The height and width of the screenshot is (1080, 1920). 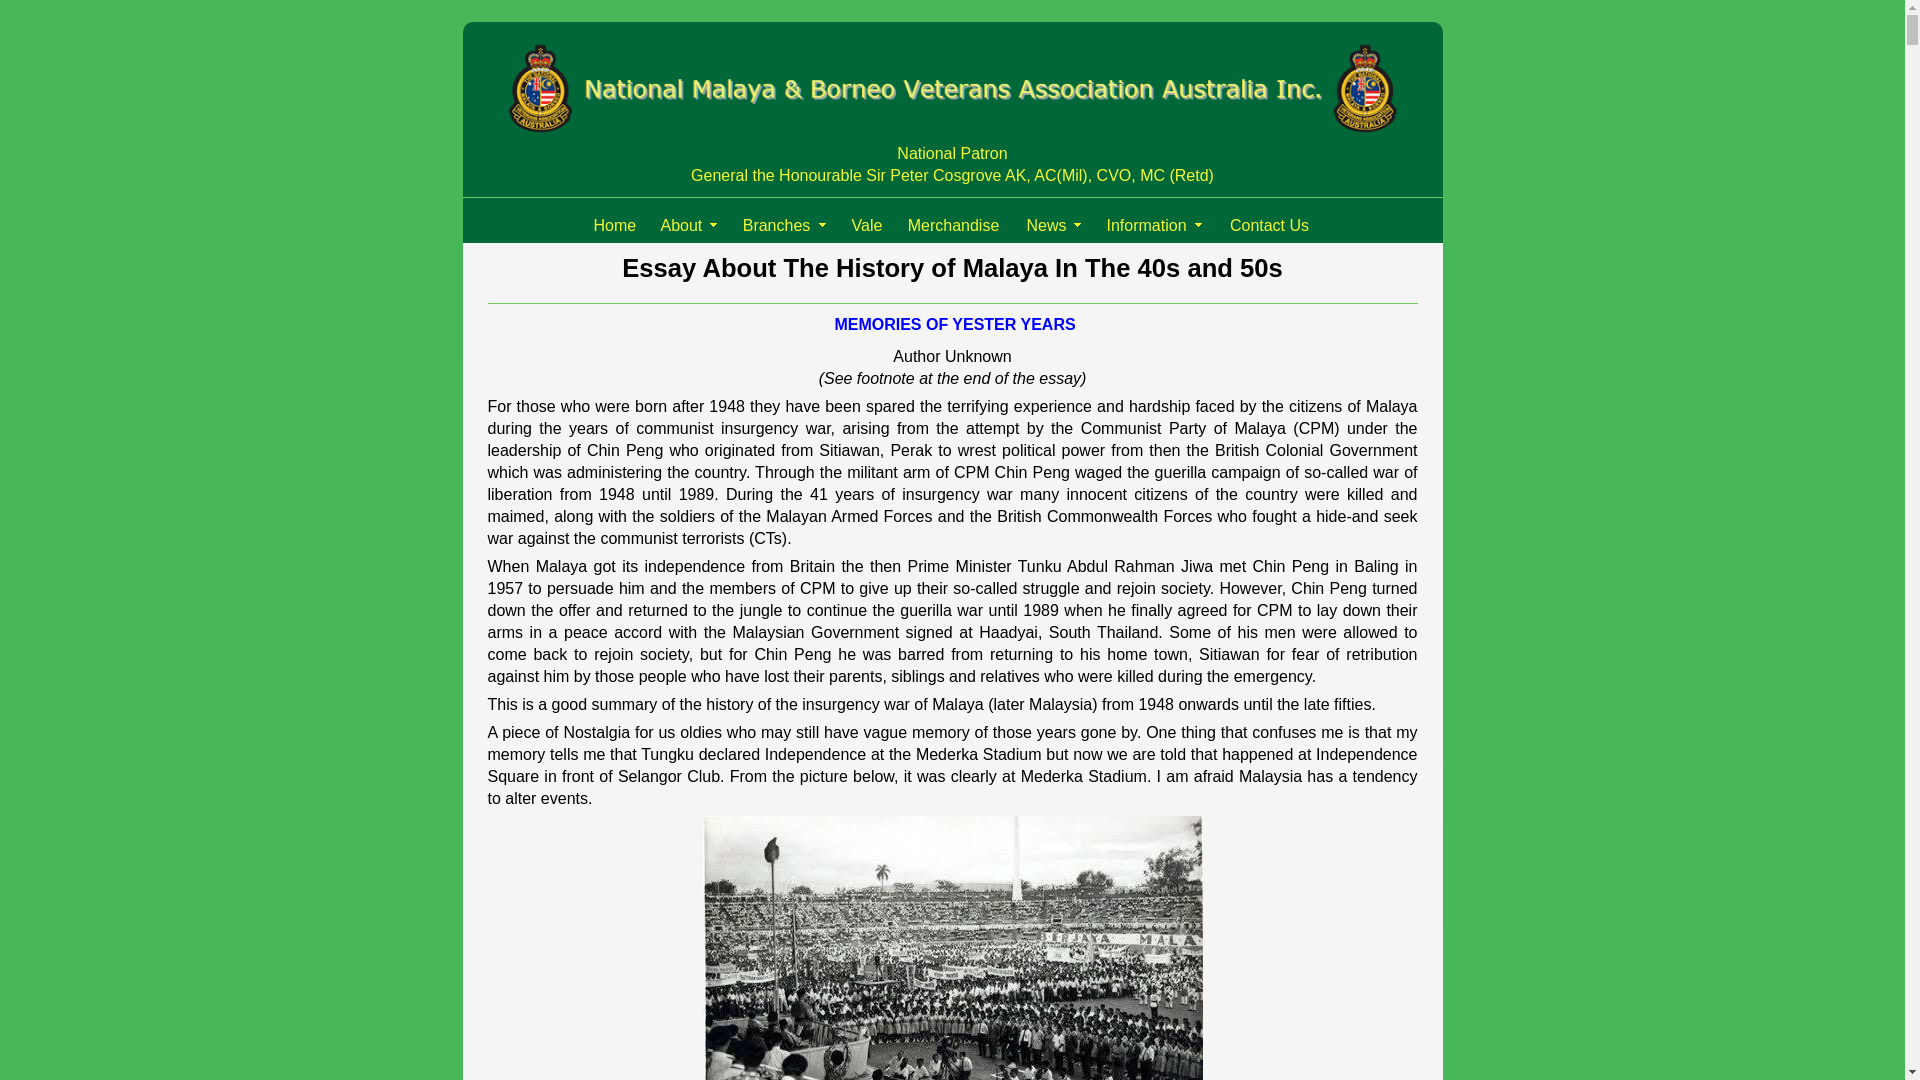 What do you see at coordinates (954, 228) in the screenshot?
I see `Merchandise` at bounding box center [954, 228].